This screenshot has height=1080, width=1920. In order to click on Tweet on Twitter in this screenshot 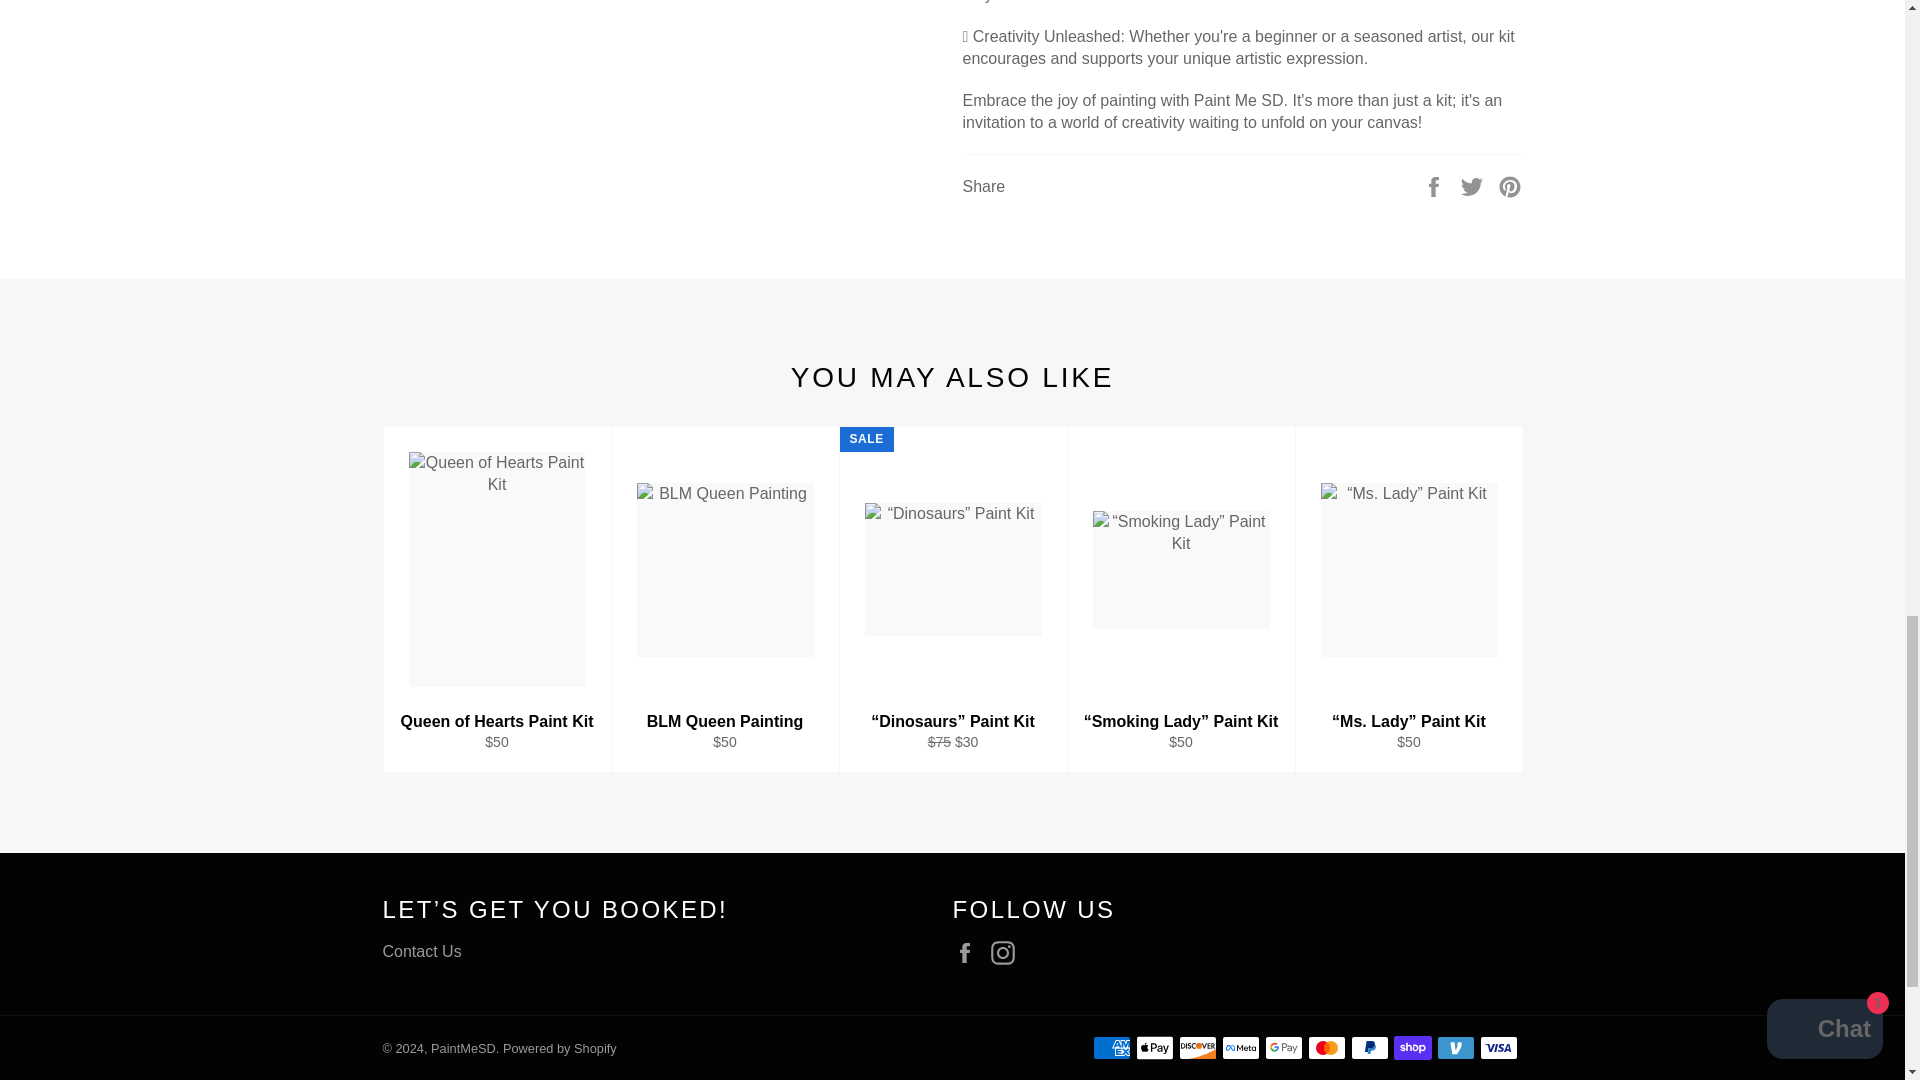, I will do `click(1474, 186)`.